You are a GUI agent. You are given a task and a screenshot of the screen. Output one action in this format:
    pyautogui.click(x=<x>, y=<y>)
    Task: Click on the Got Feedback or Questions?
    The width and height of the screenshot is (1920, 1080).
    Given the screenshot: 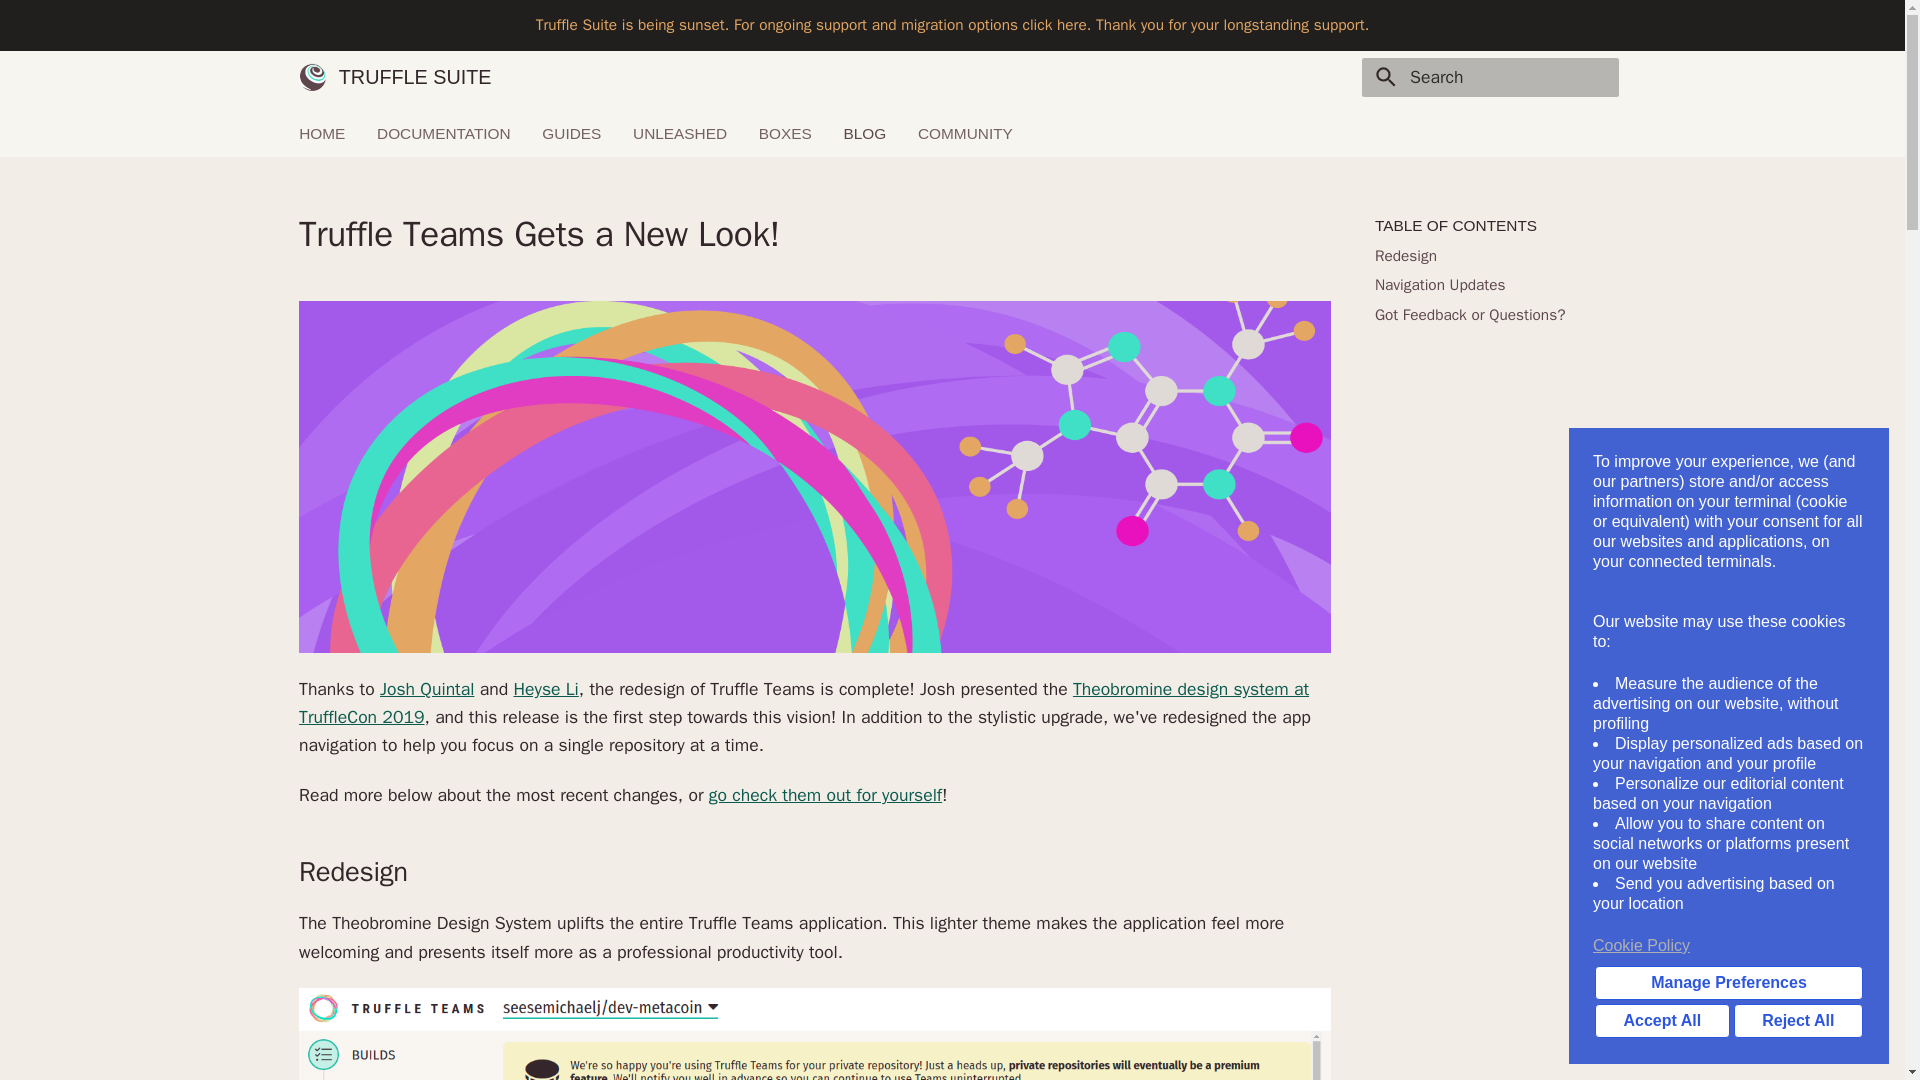 What is the action you would take?
    pyautogui.click(x=1490, y=314)
    